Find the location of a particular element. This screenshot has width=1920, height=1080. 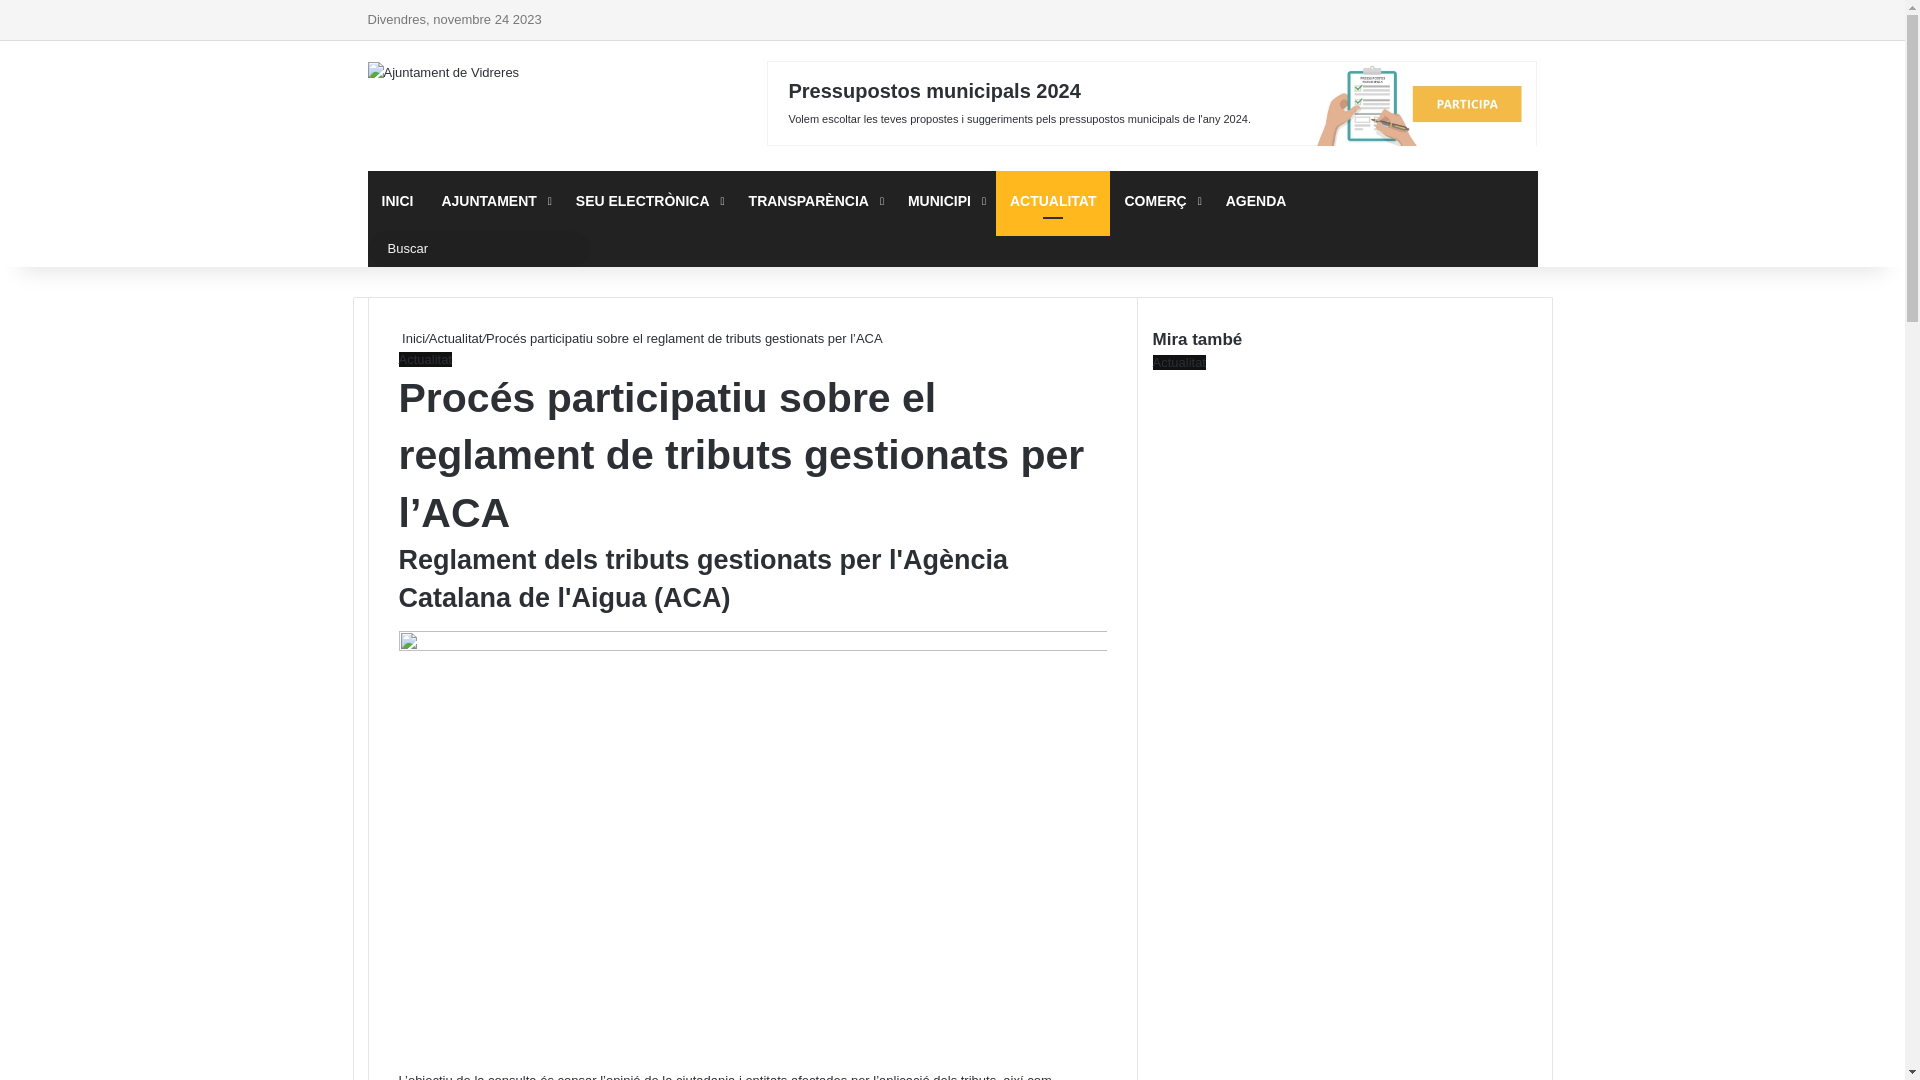

INICI is located at coordinates (398, 201).